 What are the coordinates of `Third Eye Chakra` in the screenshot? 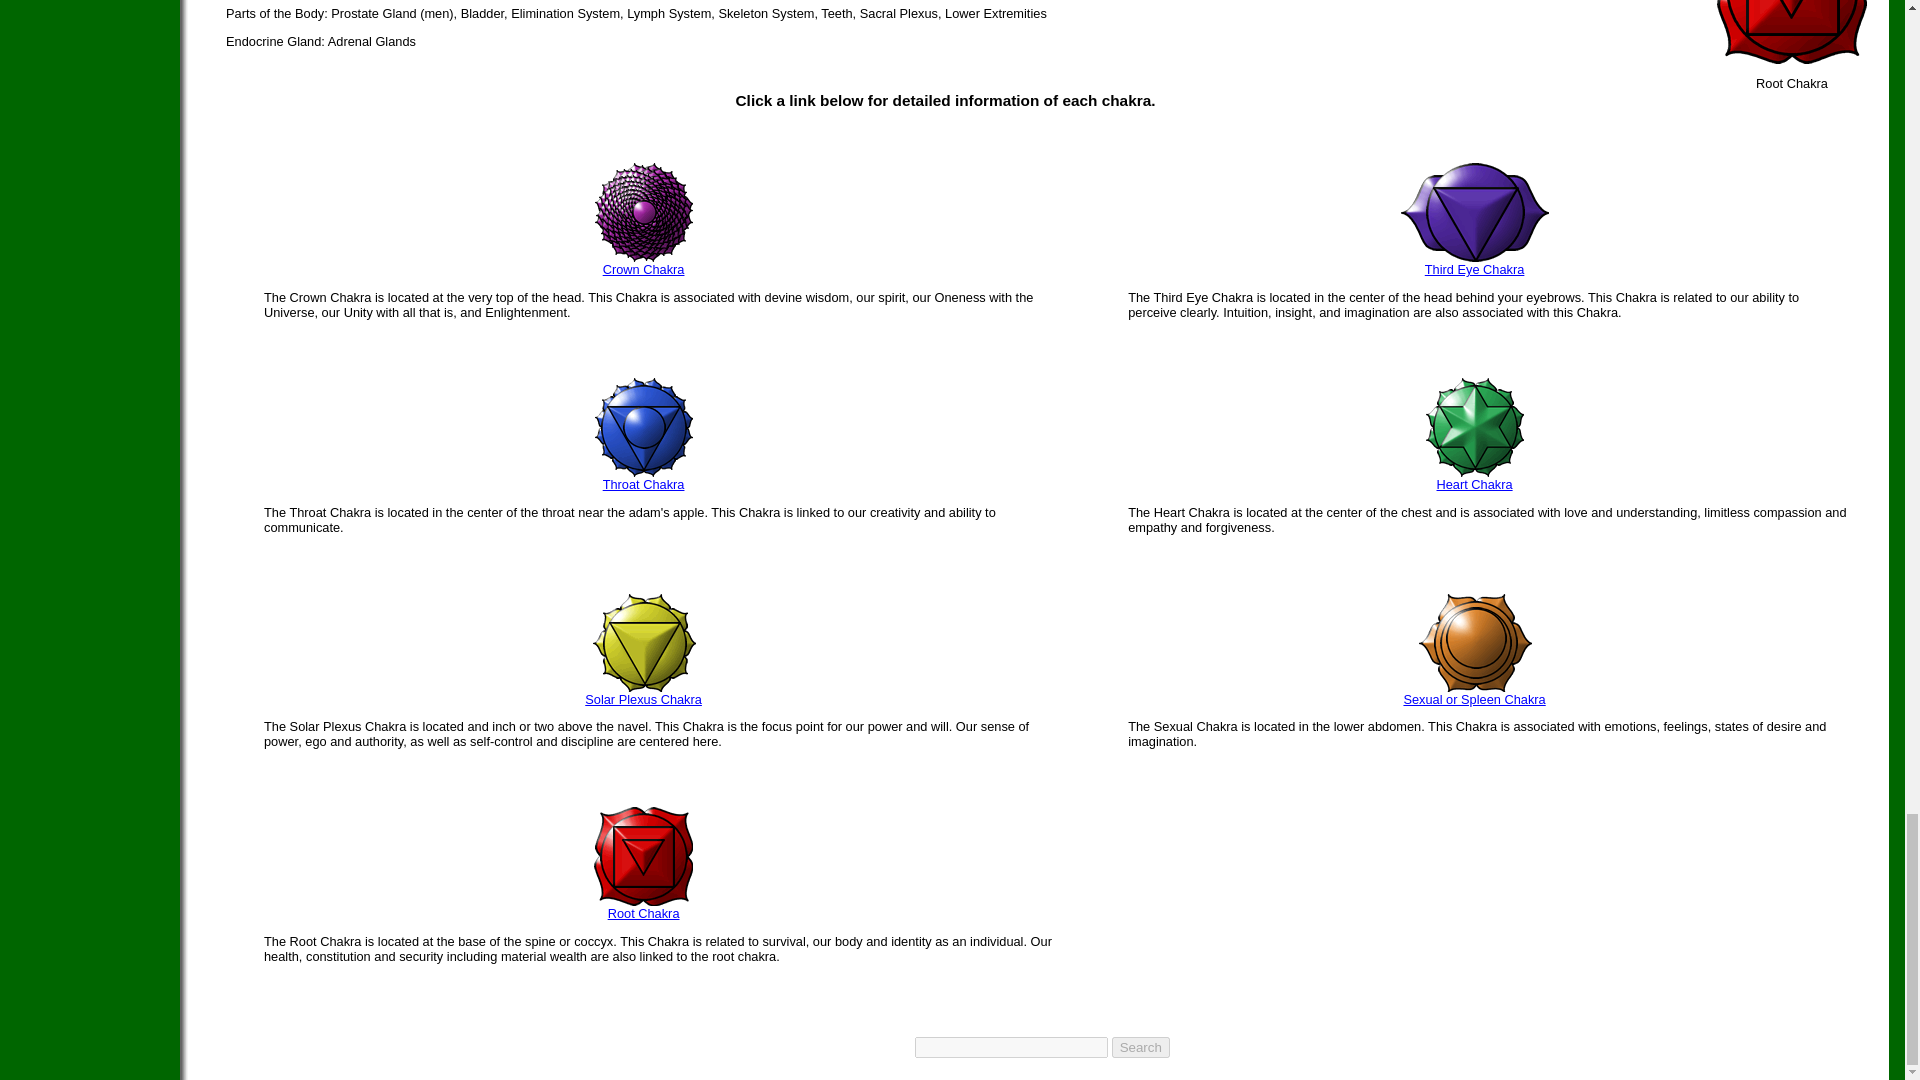 It's located at (1474, 269).